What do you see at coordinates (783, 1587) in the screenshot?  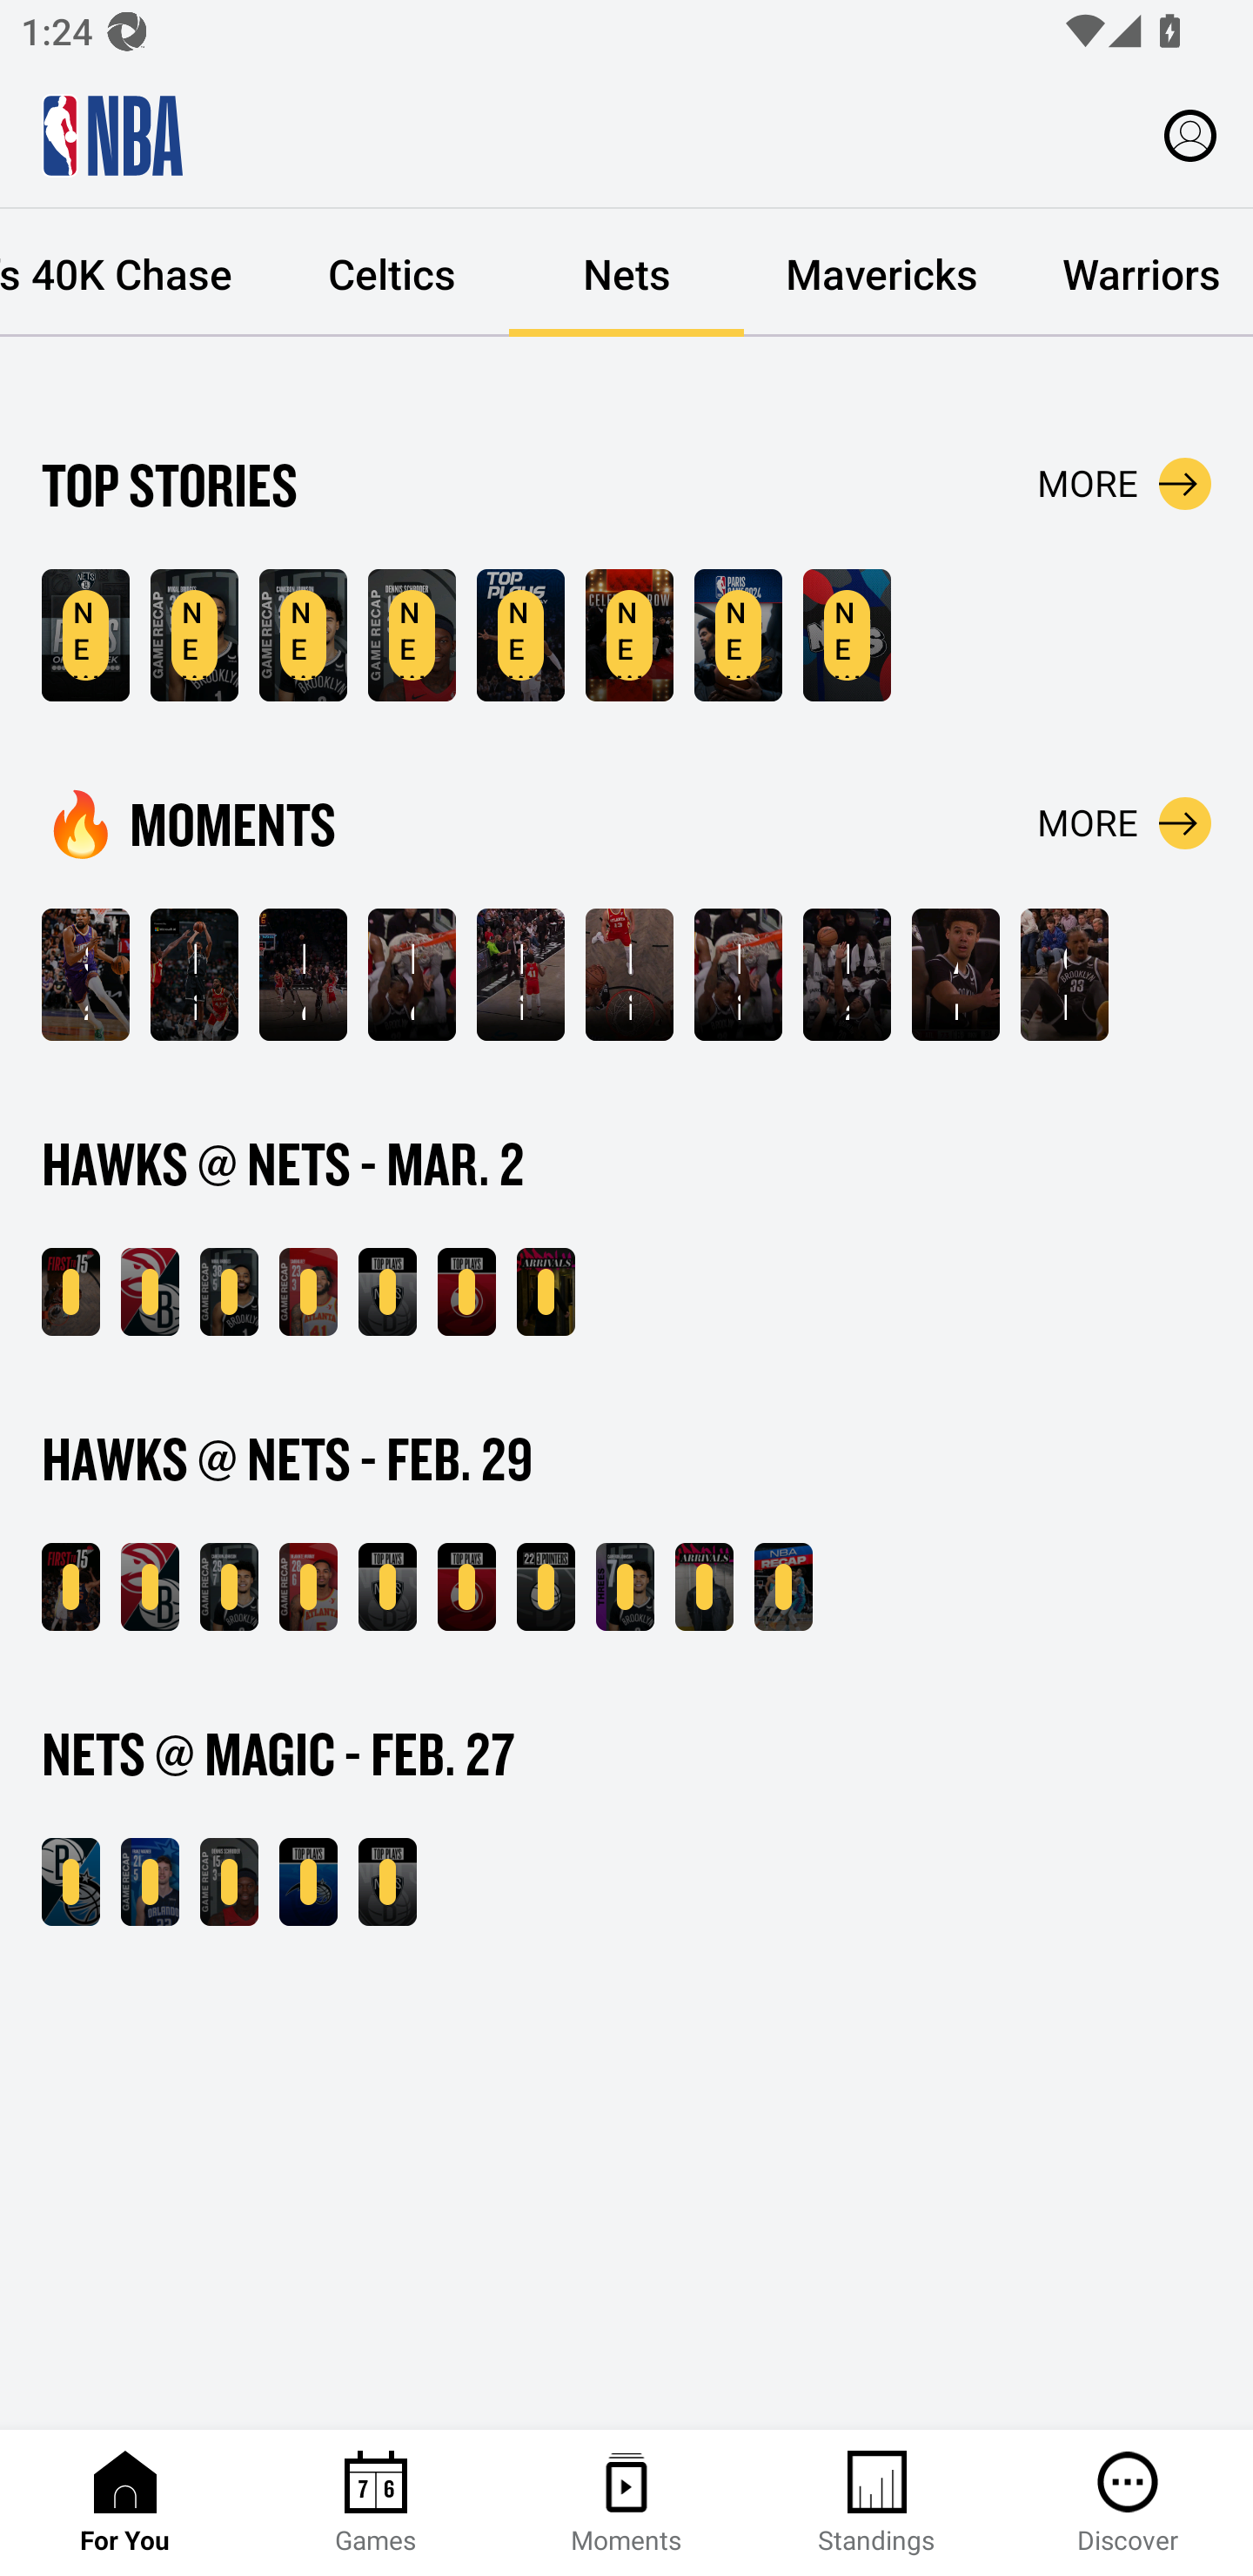 I see `Thursday's Recap NEW` at bounding box center [783, 1587].